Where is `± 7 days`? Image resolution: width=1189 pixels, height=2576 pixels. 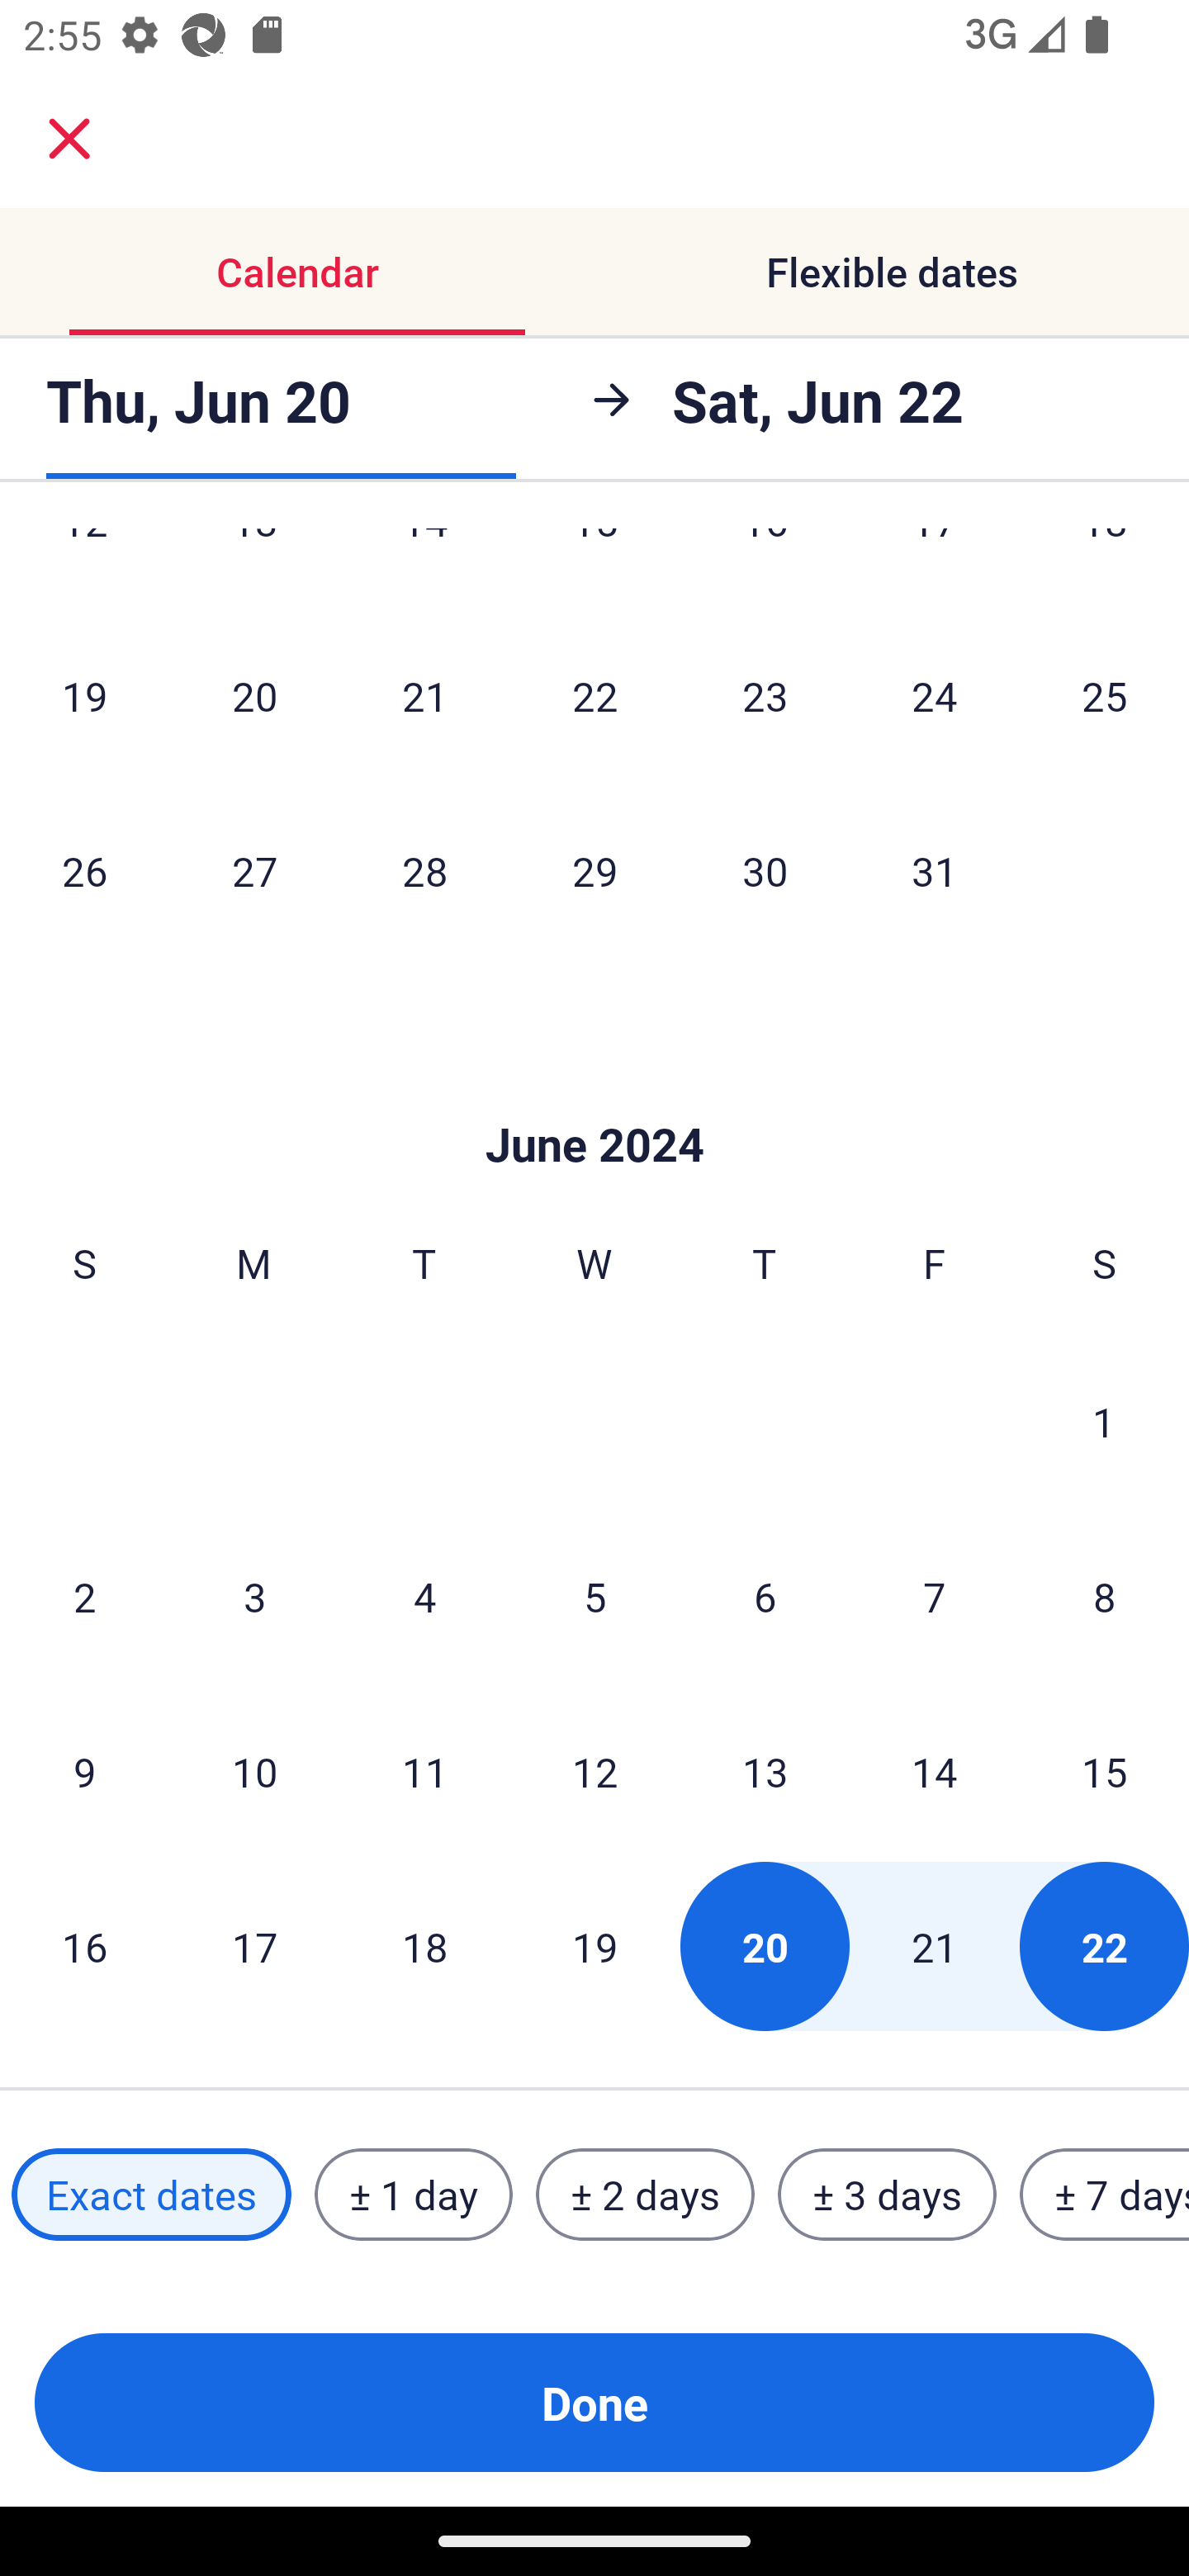
± 7 days is located at coordinates (1105, 2195).